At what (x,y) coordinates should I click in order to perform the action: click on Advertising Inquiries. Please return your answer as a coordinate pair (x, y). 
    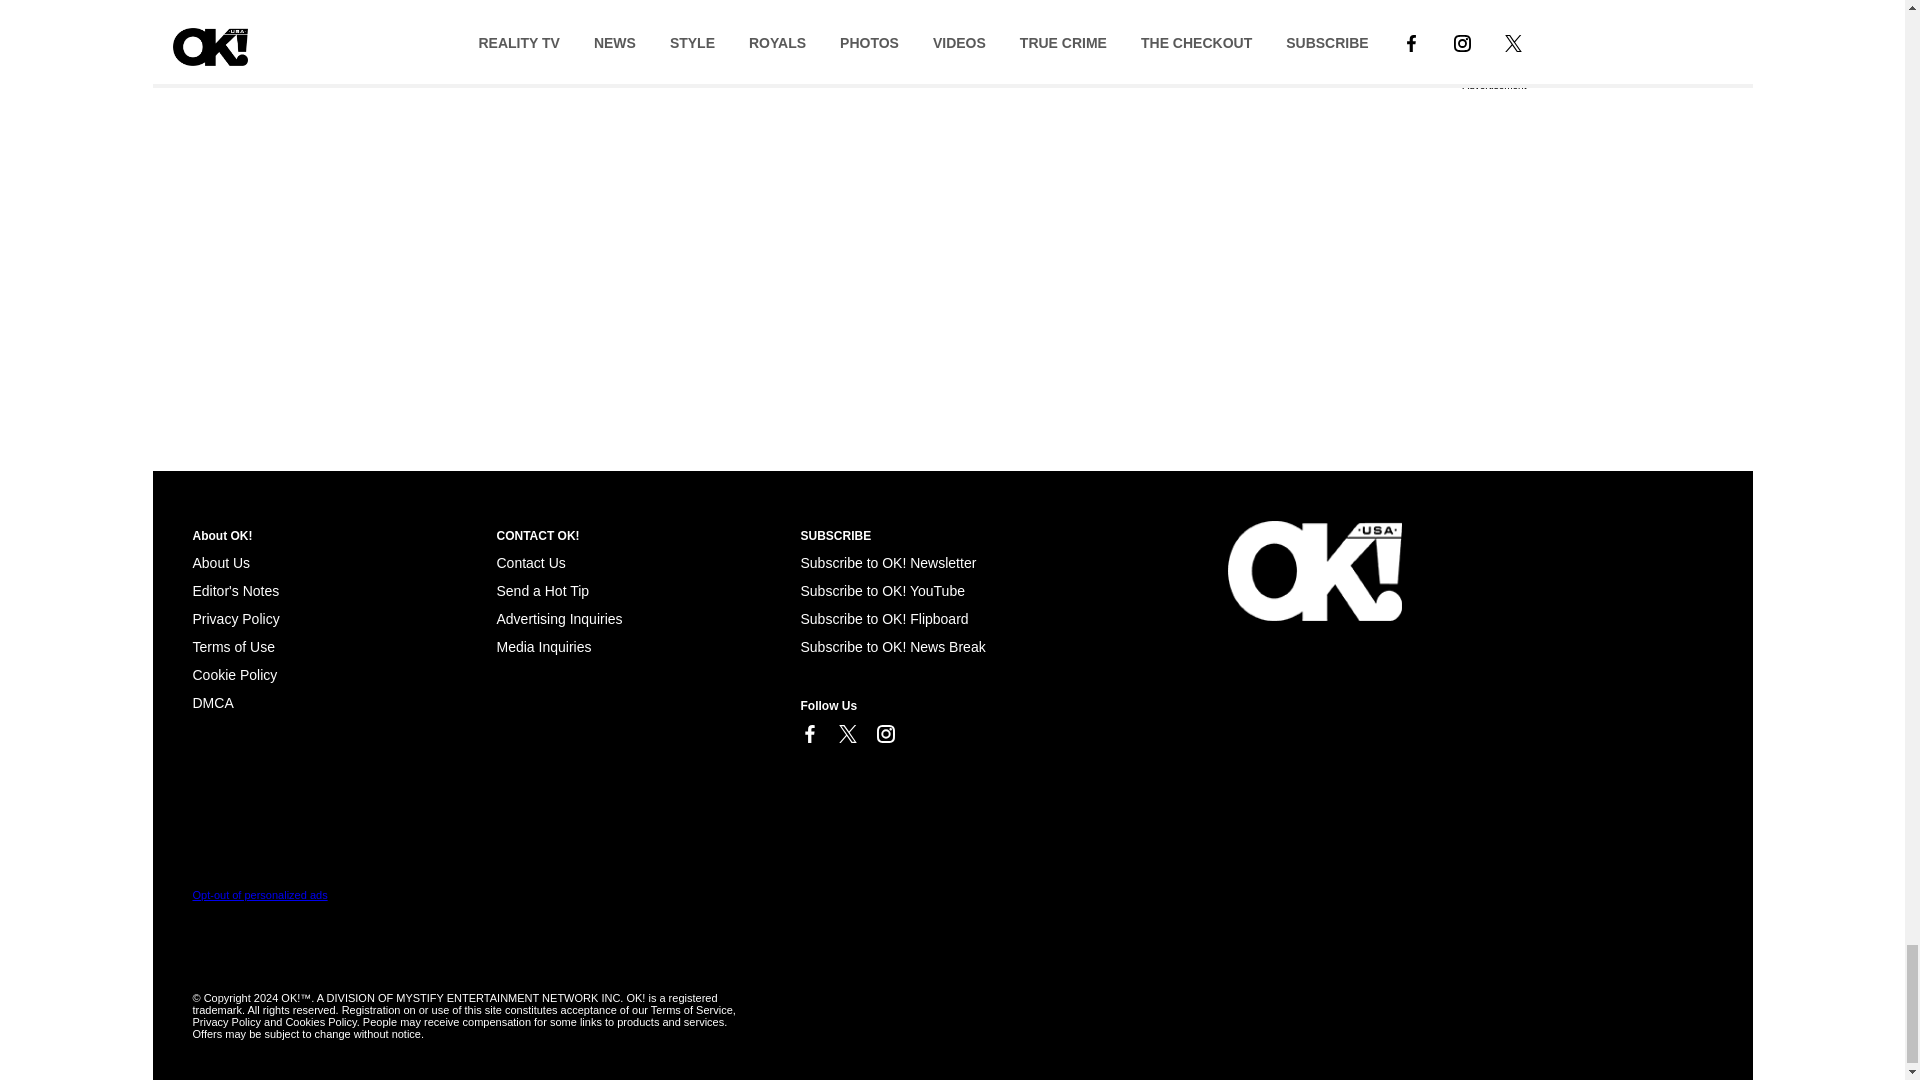
    Looking at the image, I should click on (558, 619).